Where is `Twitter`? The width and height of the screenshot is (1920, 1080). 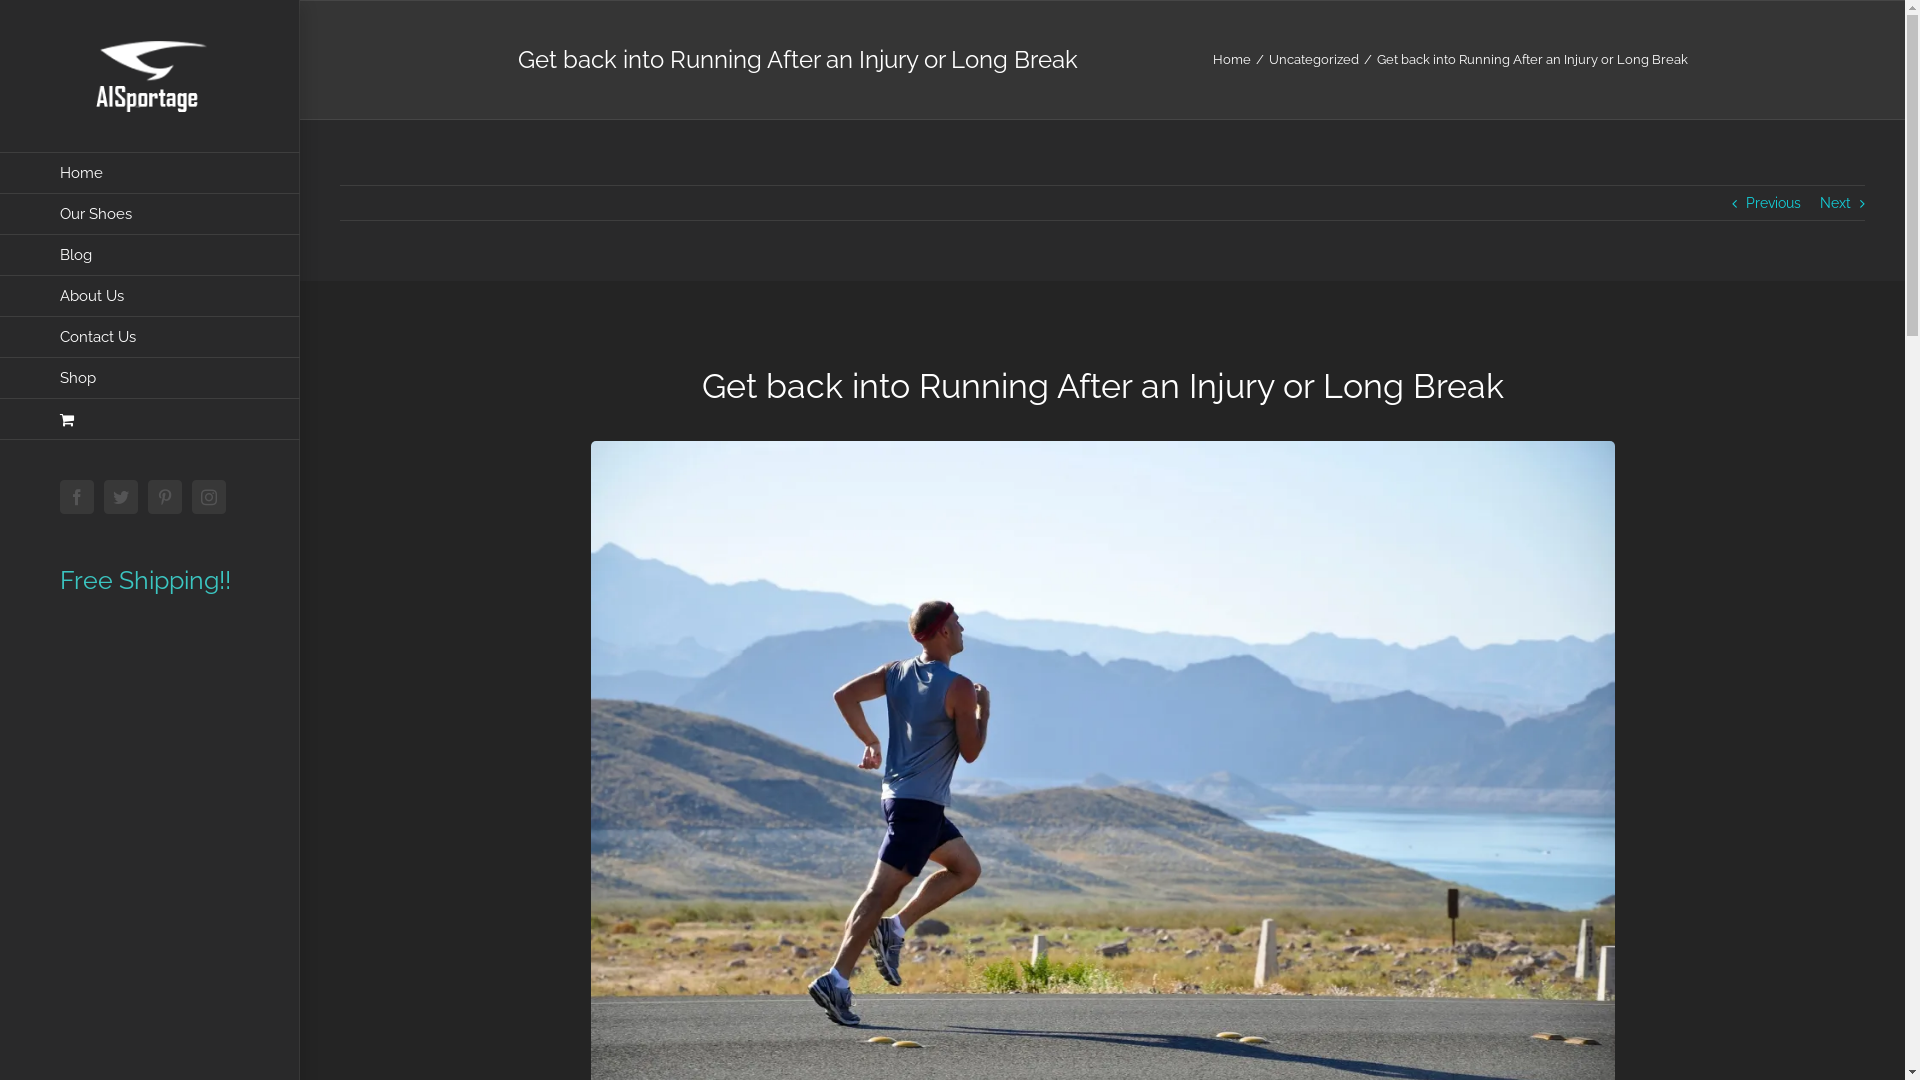 Twitter is located at coordinates (121, 497).